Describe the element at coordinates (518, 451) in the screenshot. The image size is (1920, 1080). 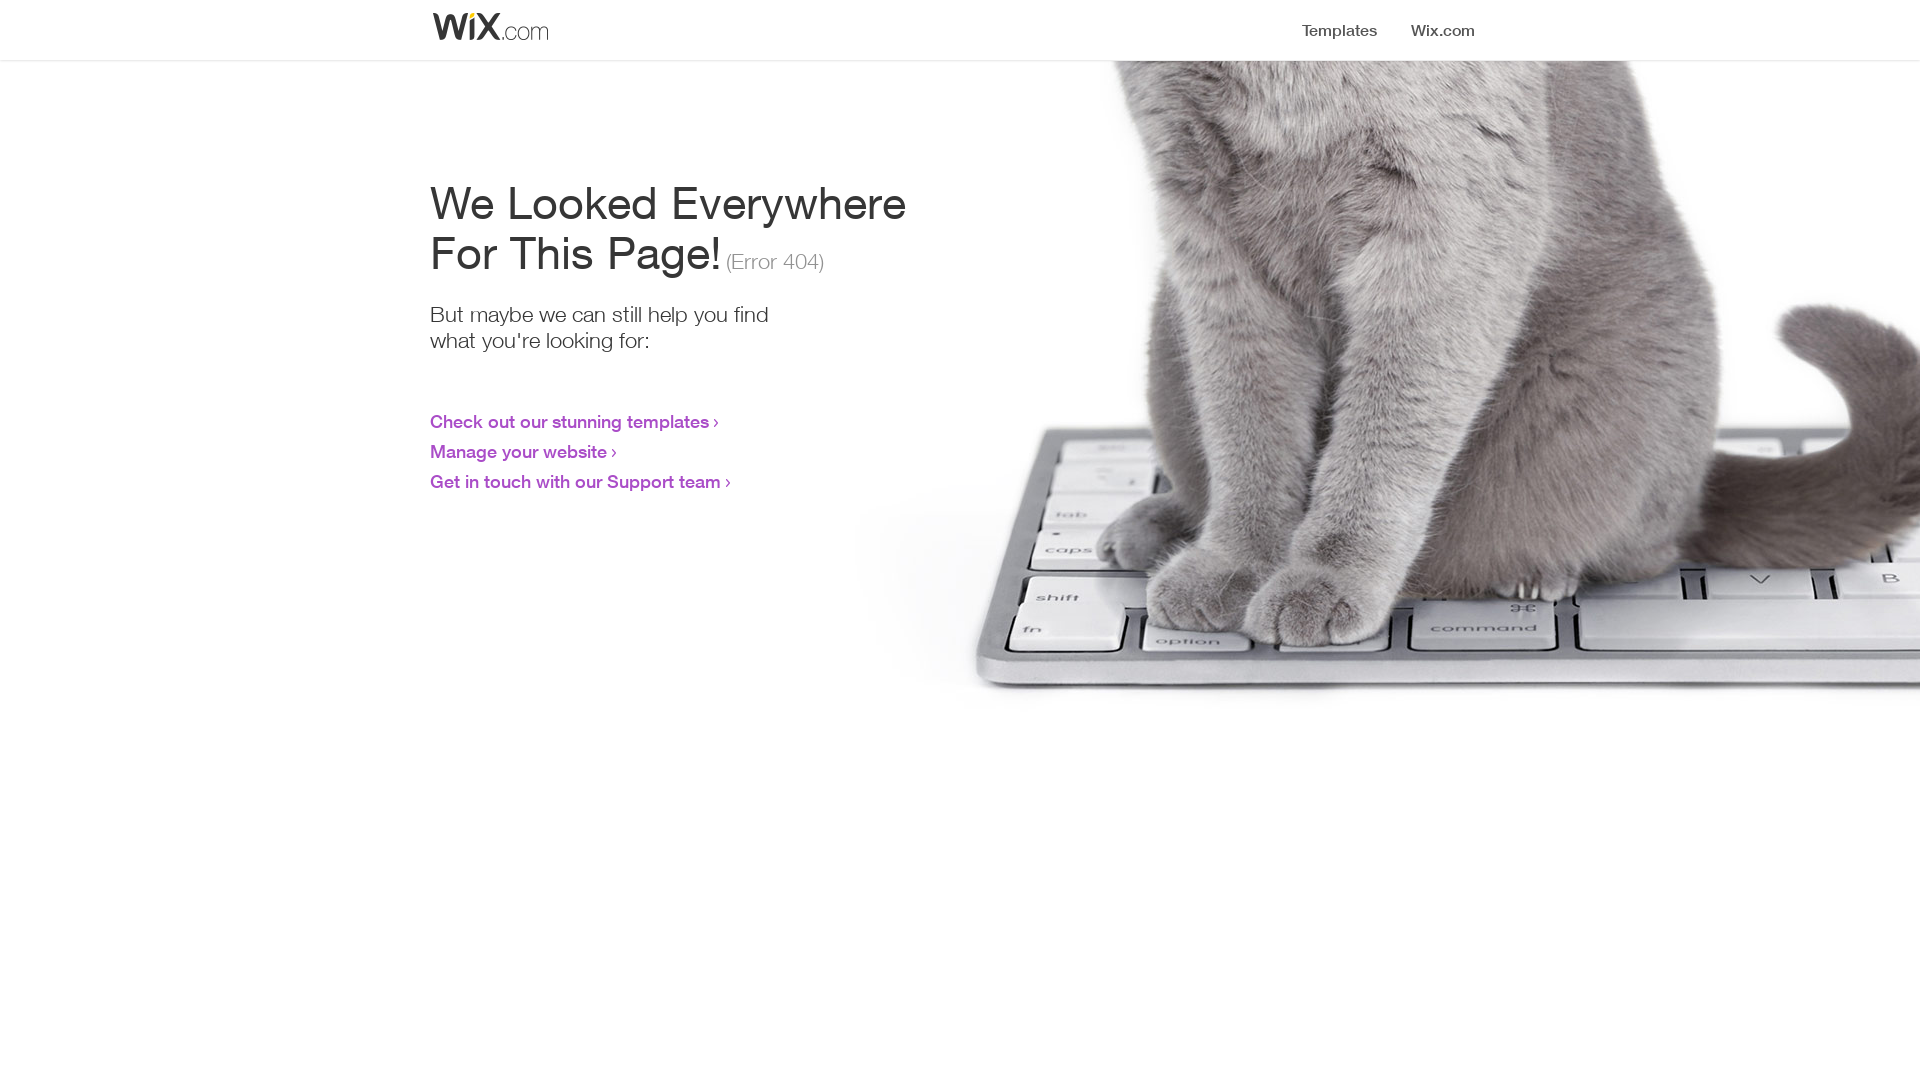
I see `Manage your website` at that location.